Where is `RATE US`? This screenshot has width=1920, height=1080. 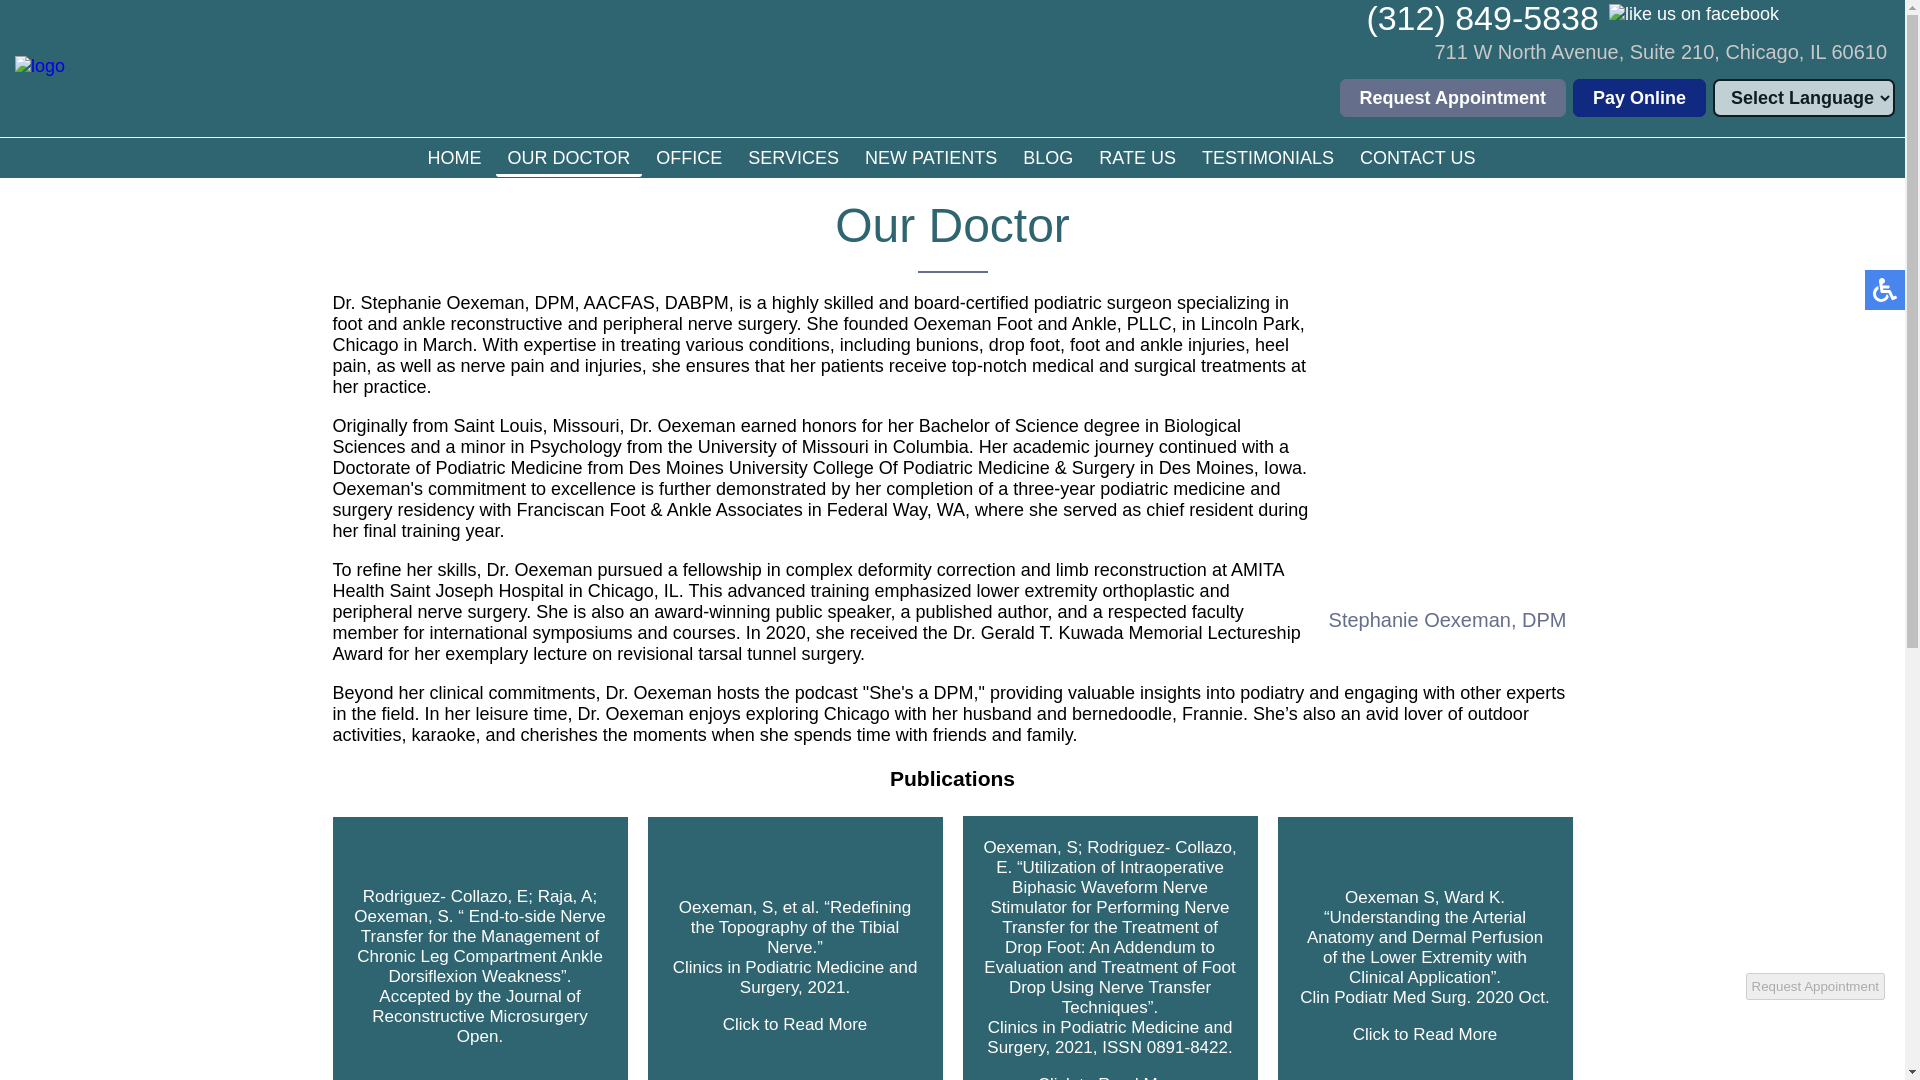 RATE US is located at coordinates (1137, 157).